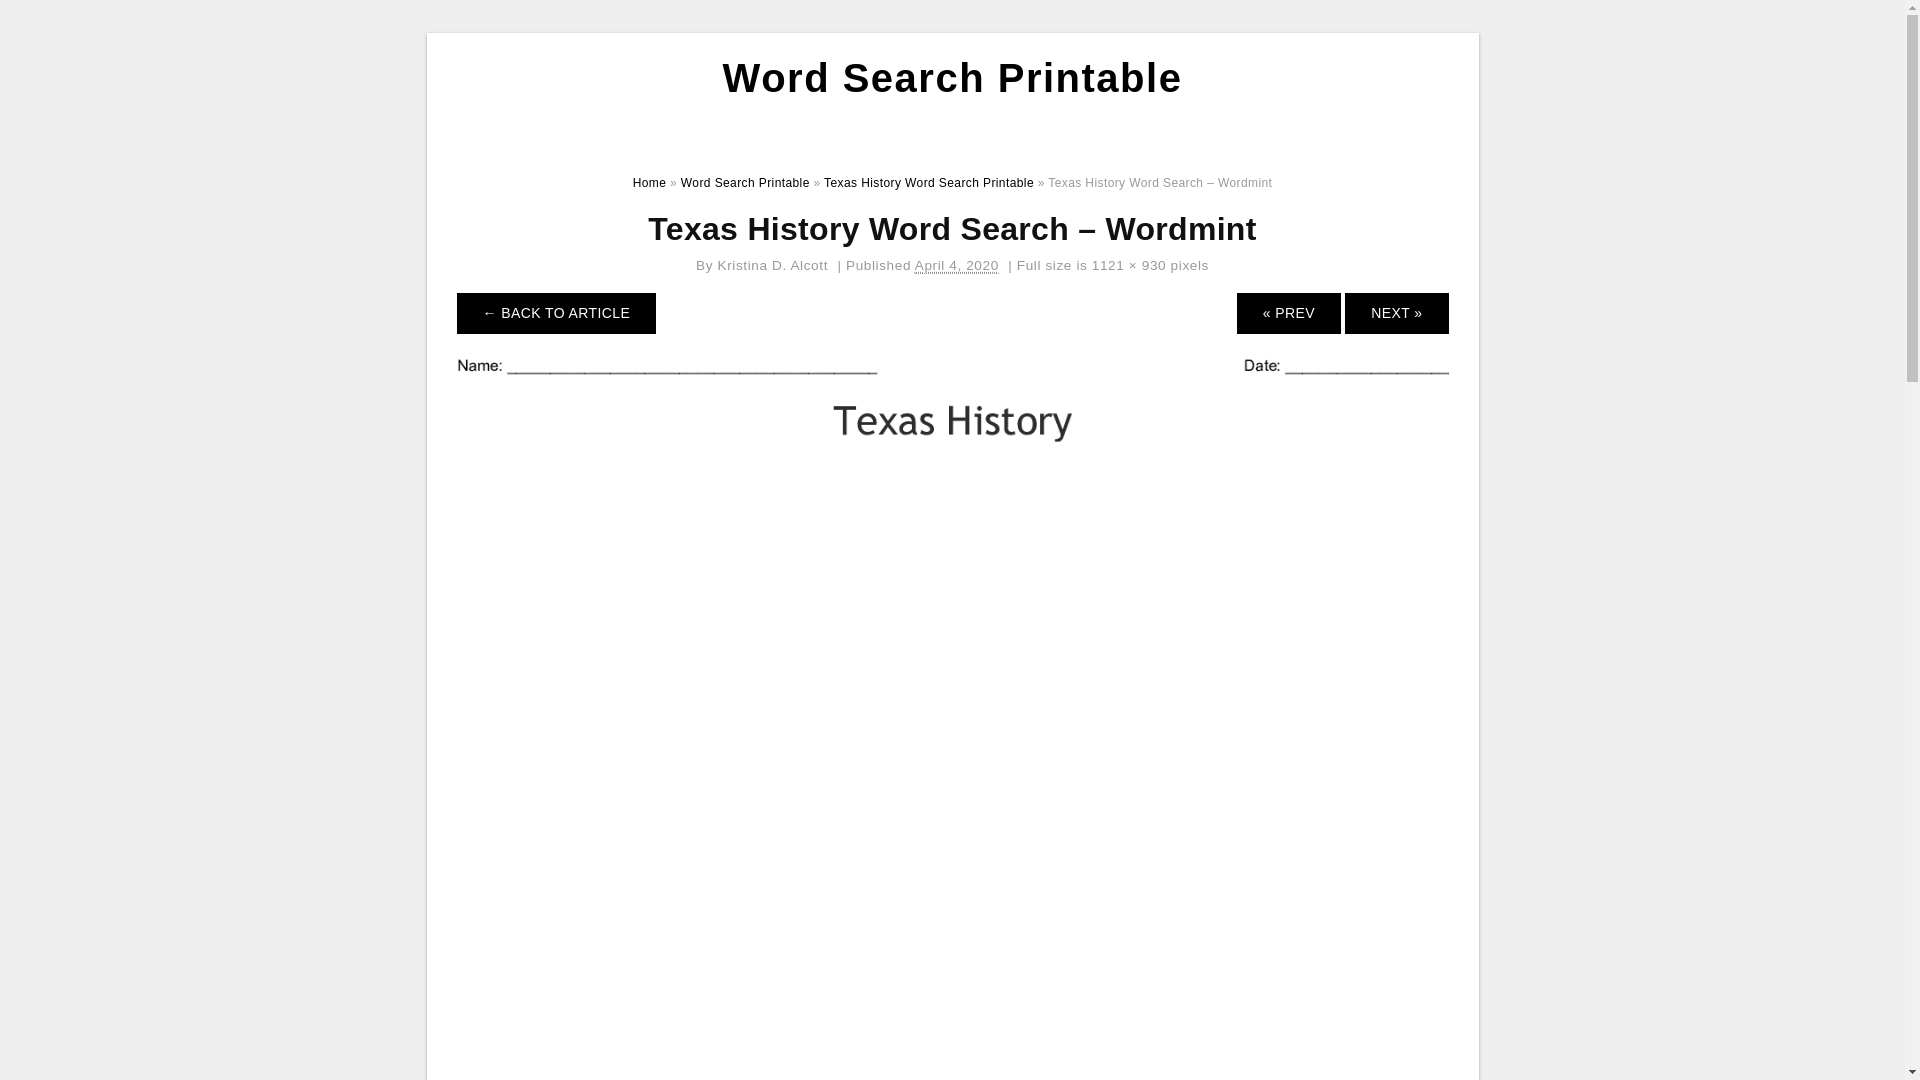 This screenshot has height=1080, width=1920. Describe the element at coordinates (952, 78) in the screenshot. I see `Word Search Printable` at that location.